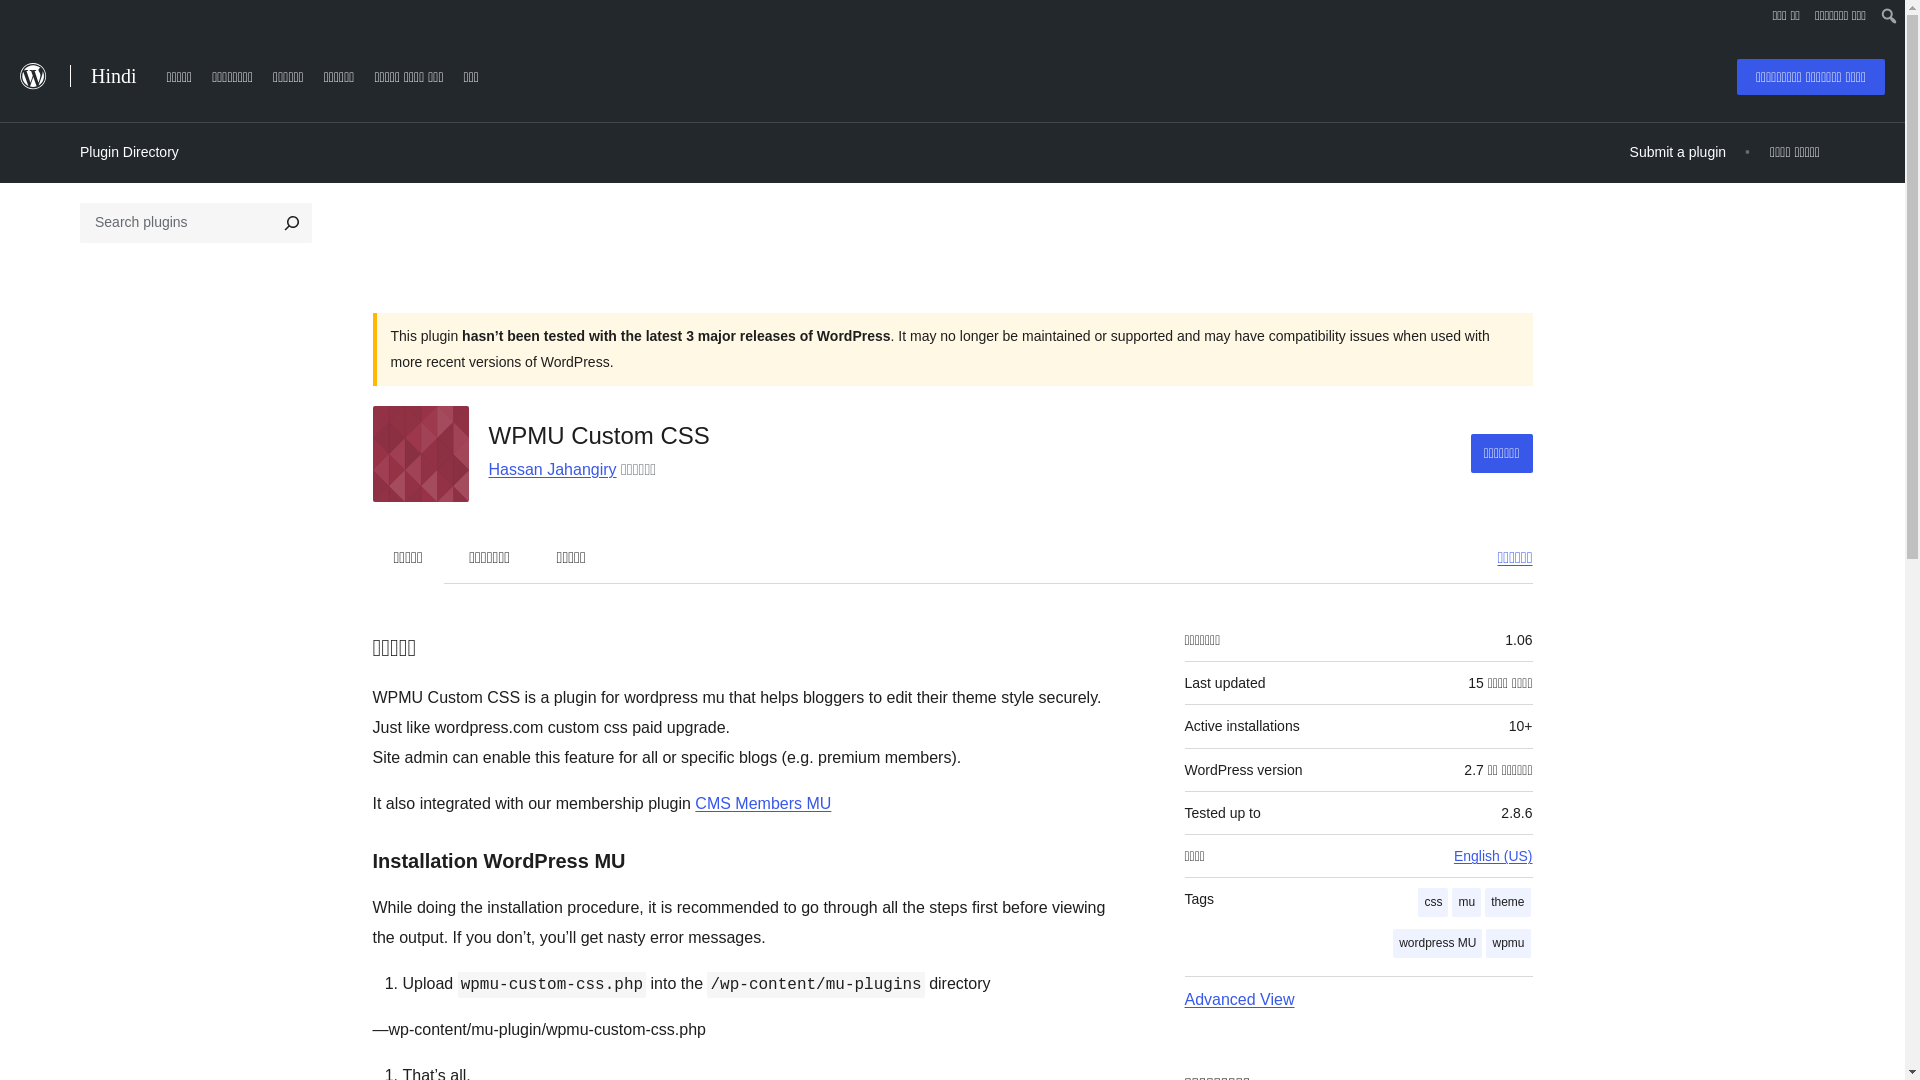 The width and height of the screenshot is (1920, 1080). Describe the element at coordinates (1678, 152) in the screenshot. I see `Submit a plugin` at that location.